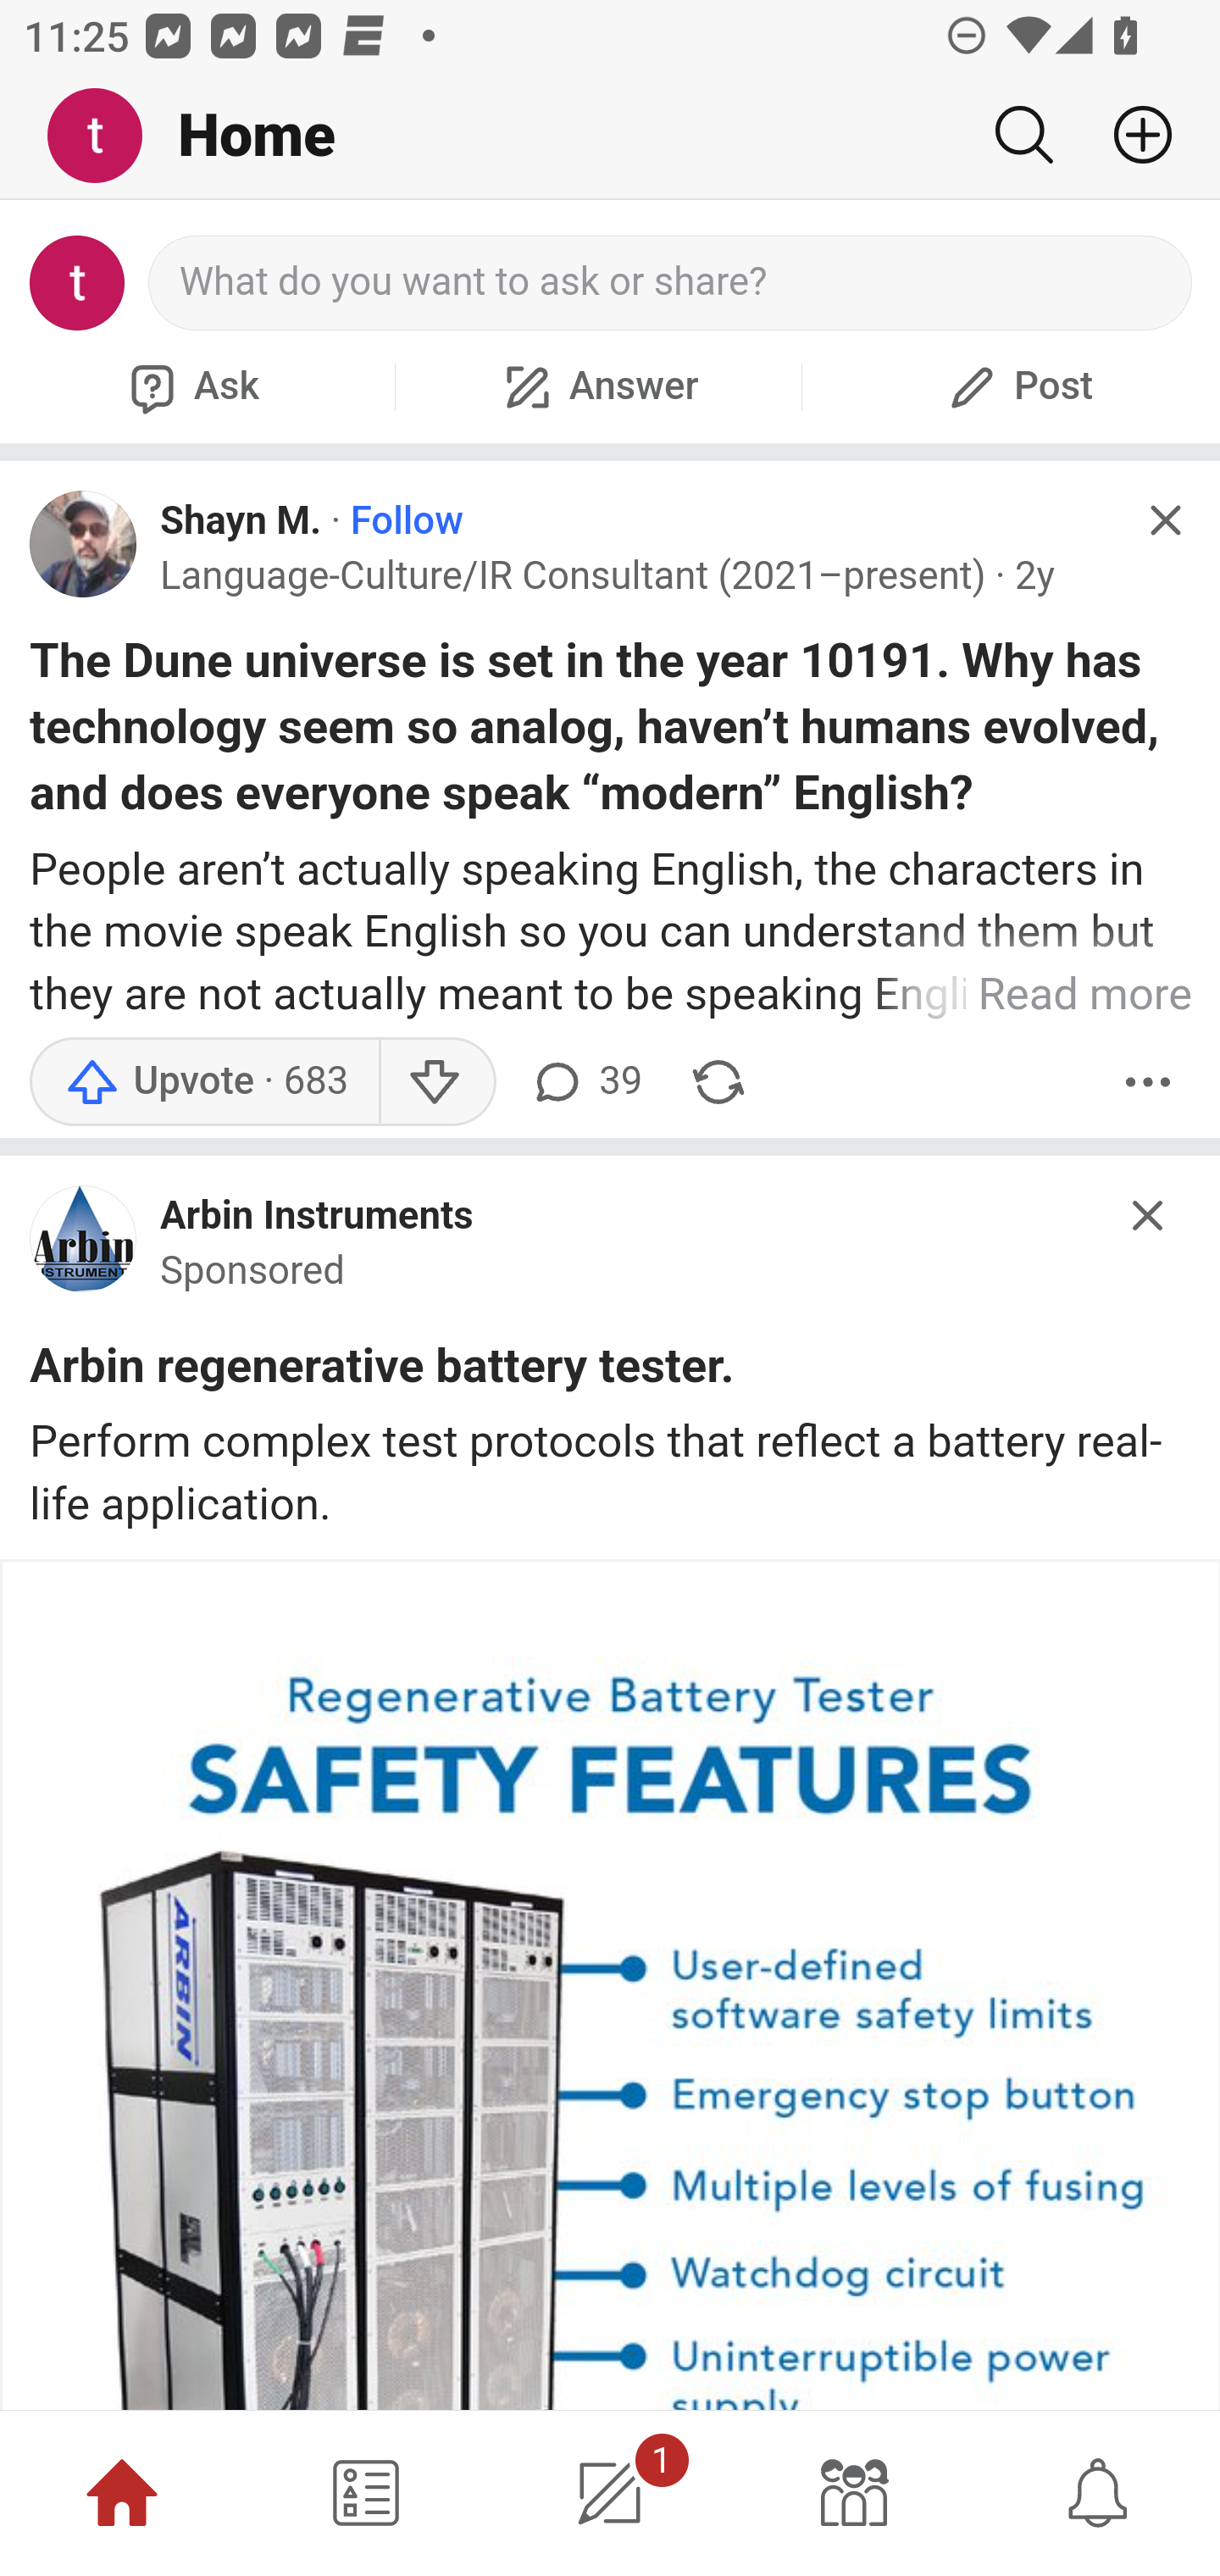 Image resolution: width=1220 pixels, height=2576 pixels. Describe the element at coordinates (1148, 1081) in the screenshot. I see `More` at that location.